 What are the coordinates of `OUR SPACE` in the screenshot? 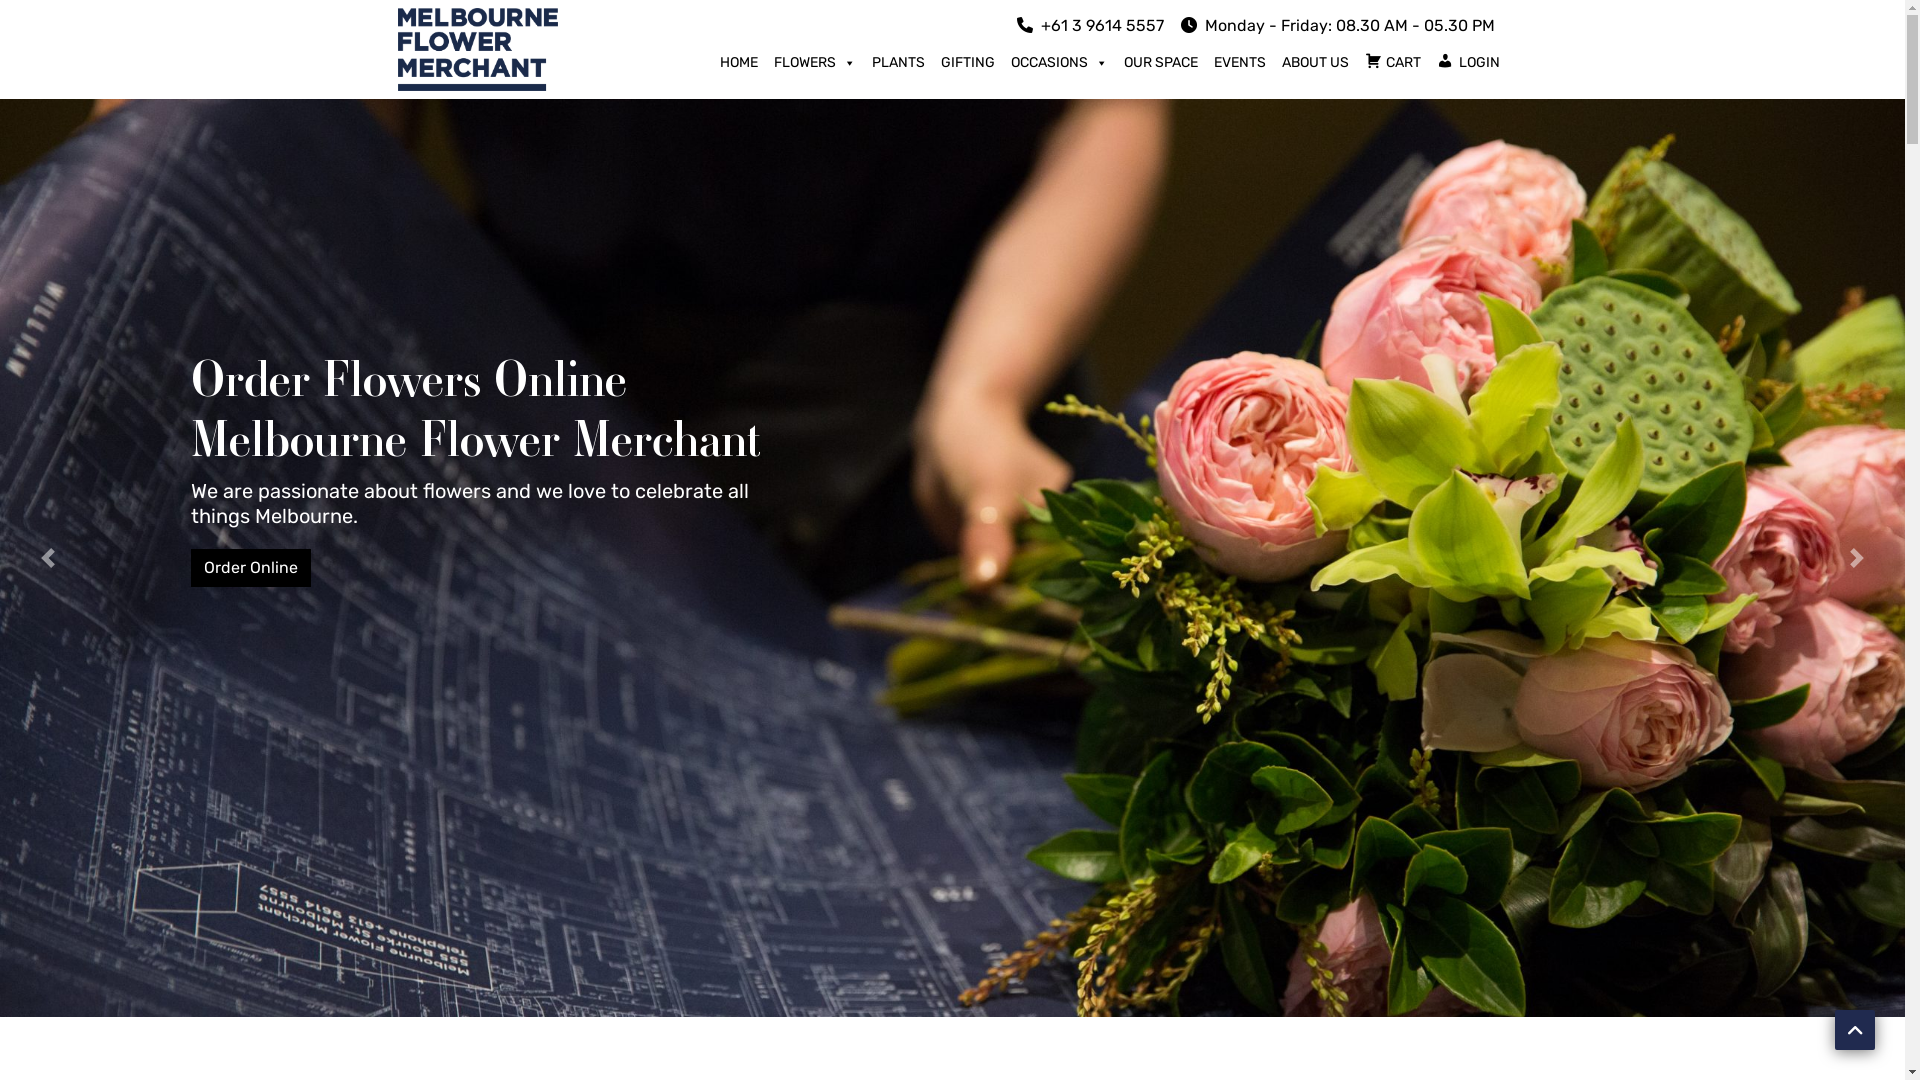 It's located at (1161, 63).